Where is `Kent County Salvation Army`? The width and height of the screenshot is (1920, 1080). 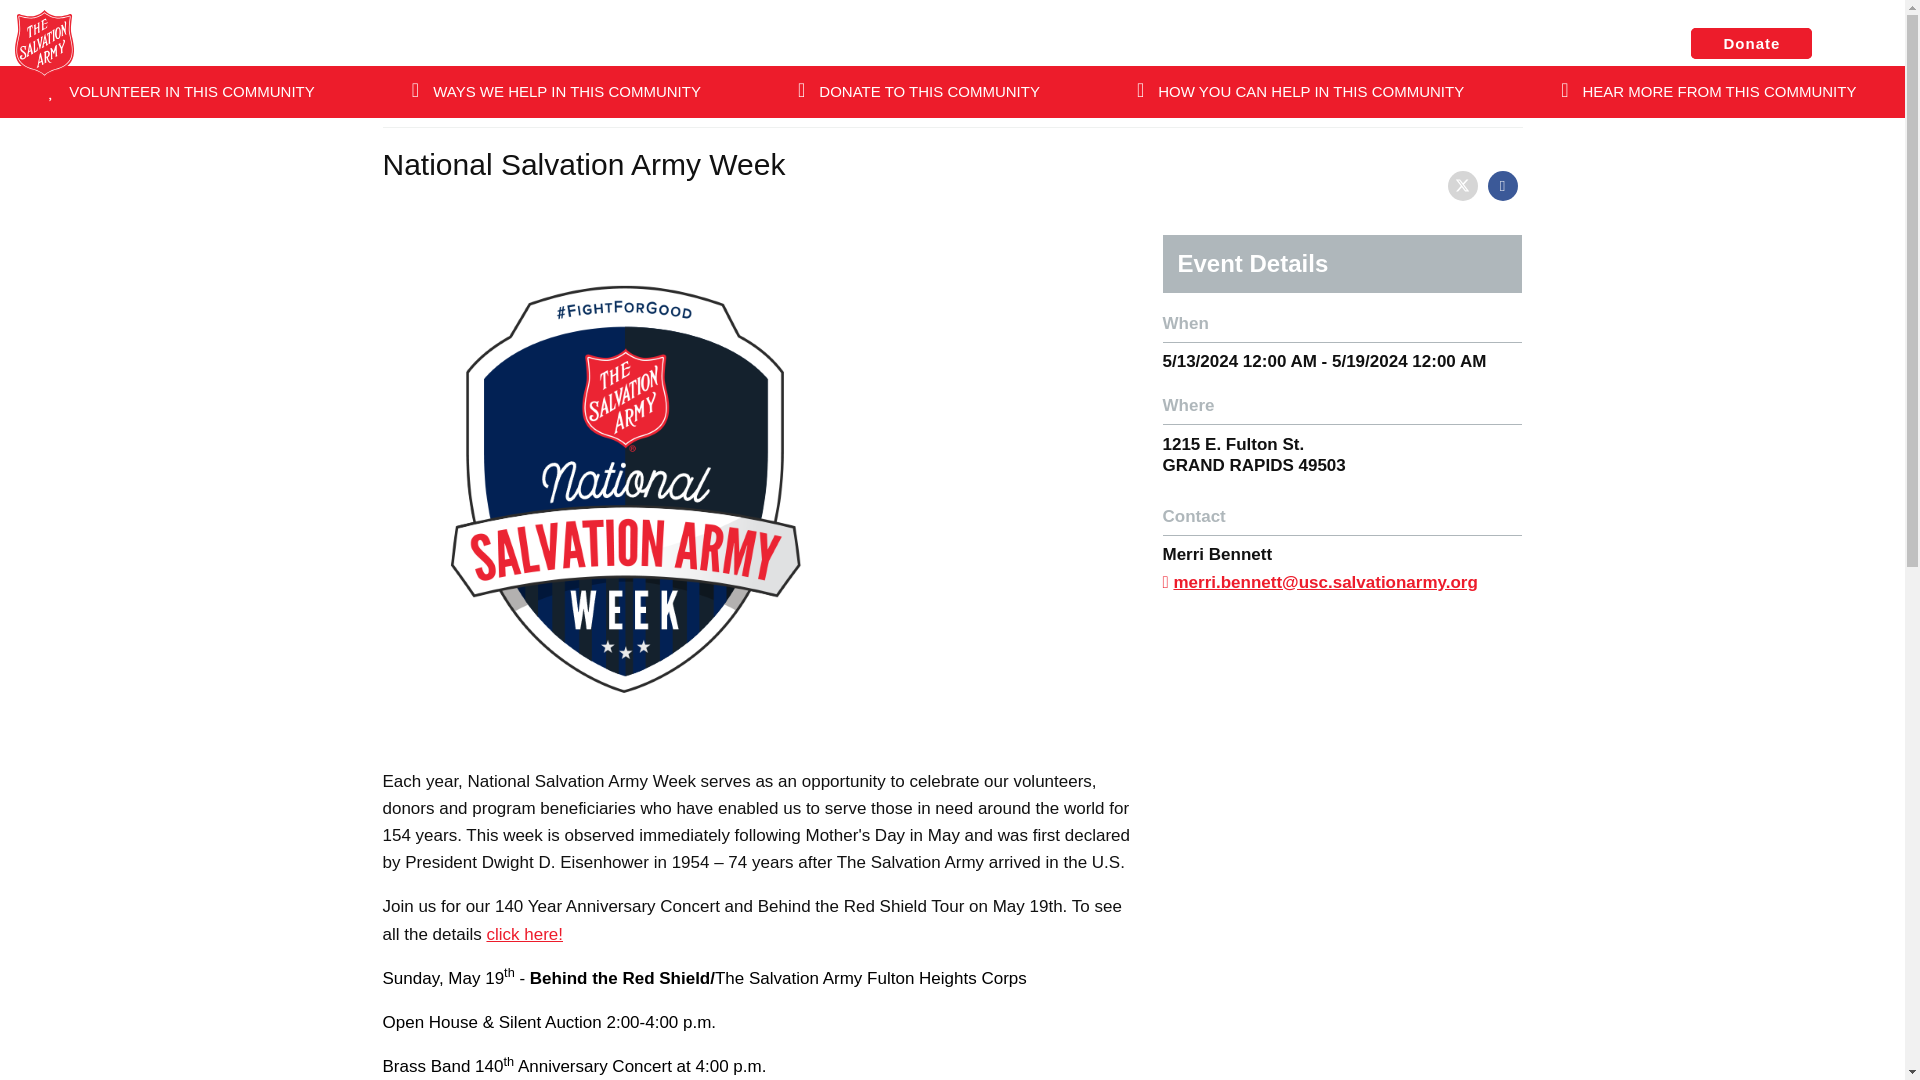
Kent County Salvation Army is located at coordinates (884, 44).